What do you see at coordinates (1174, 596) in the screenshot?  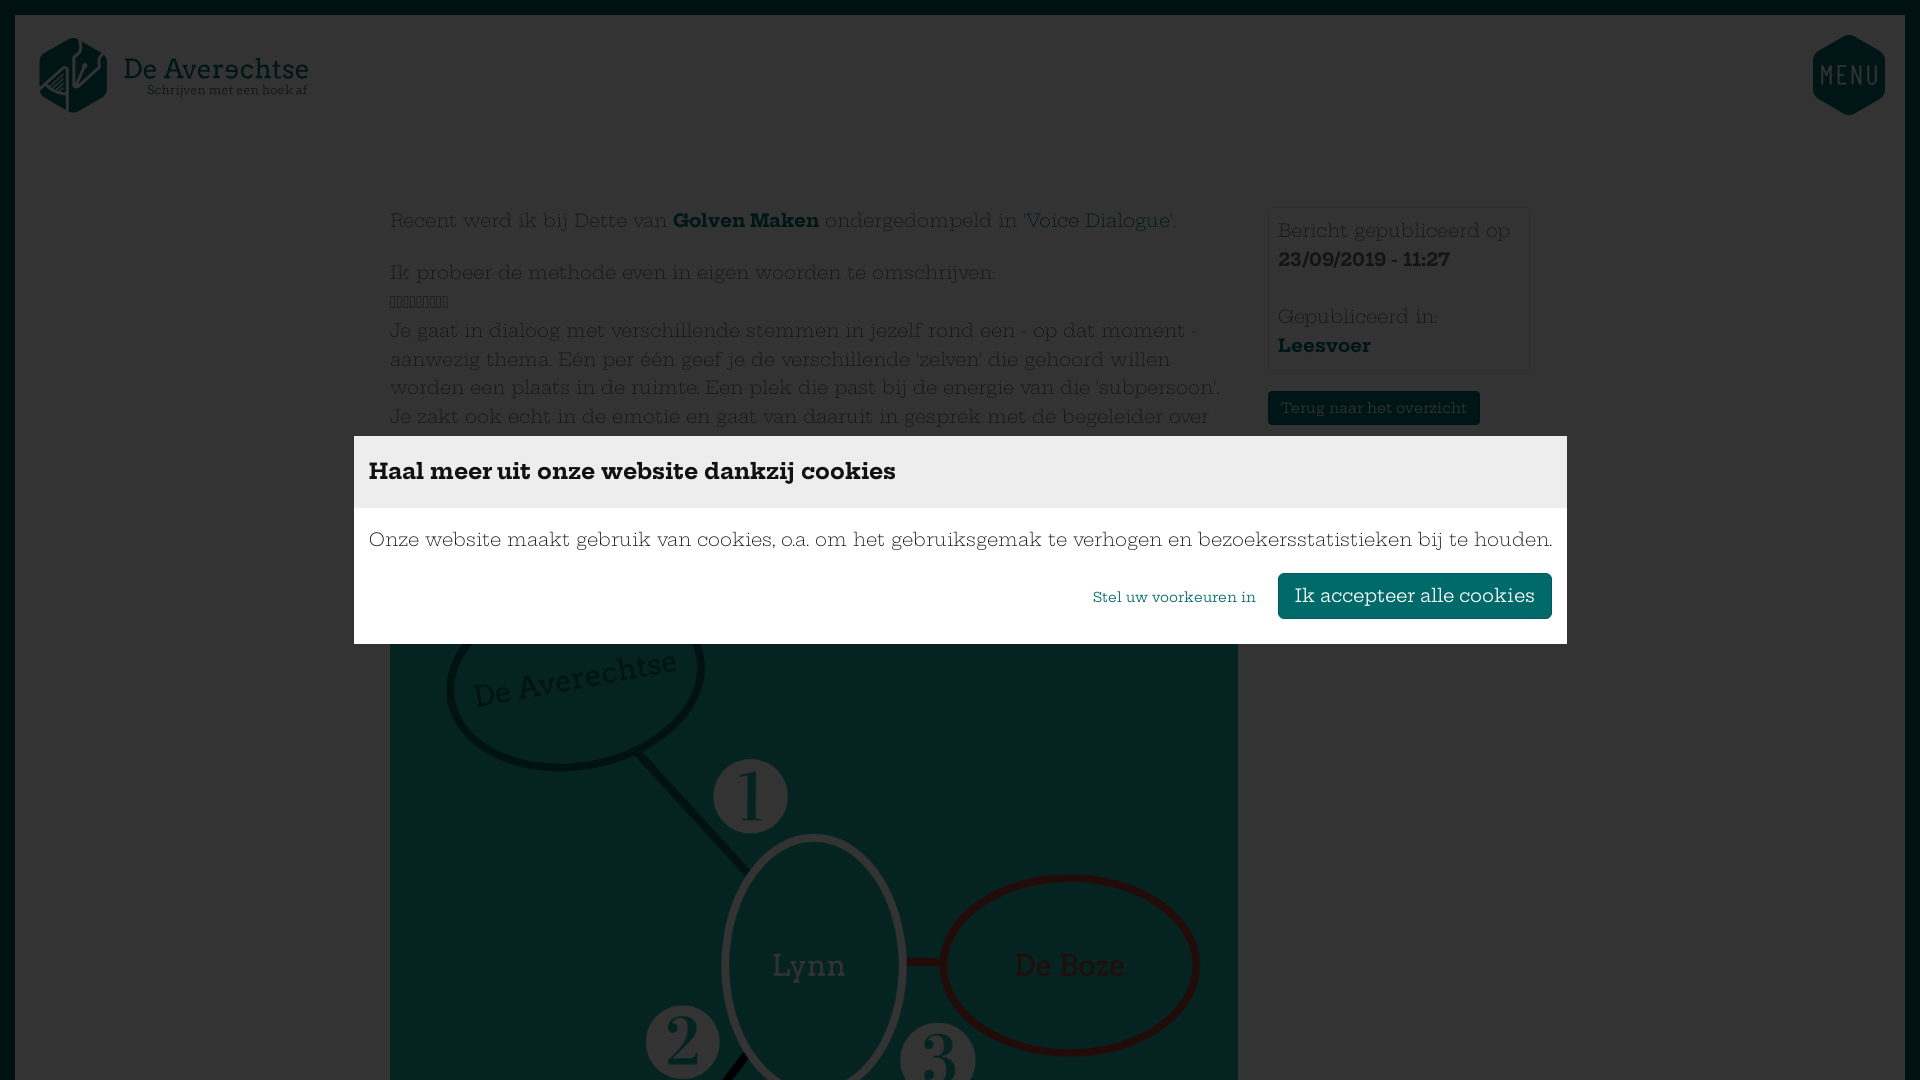 I see `Stel uw voorkeuren in` at bounding box center [1174, 596].